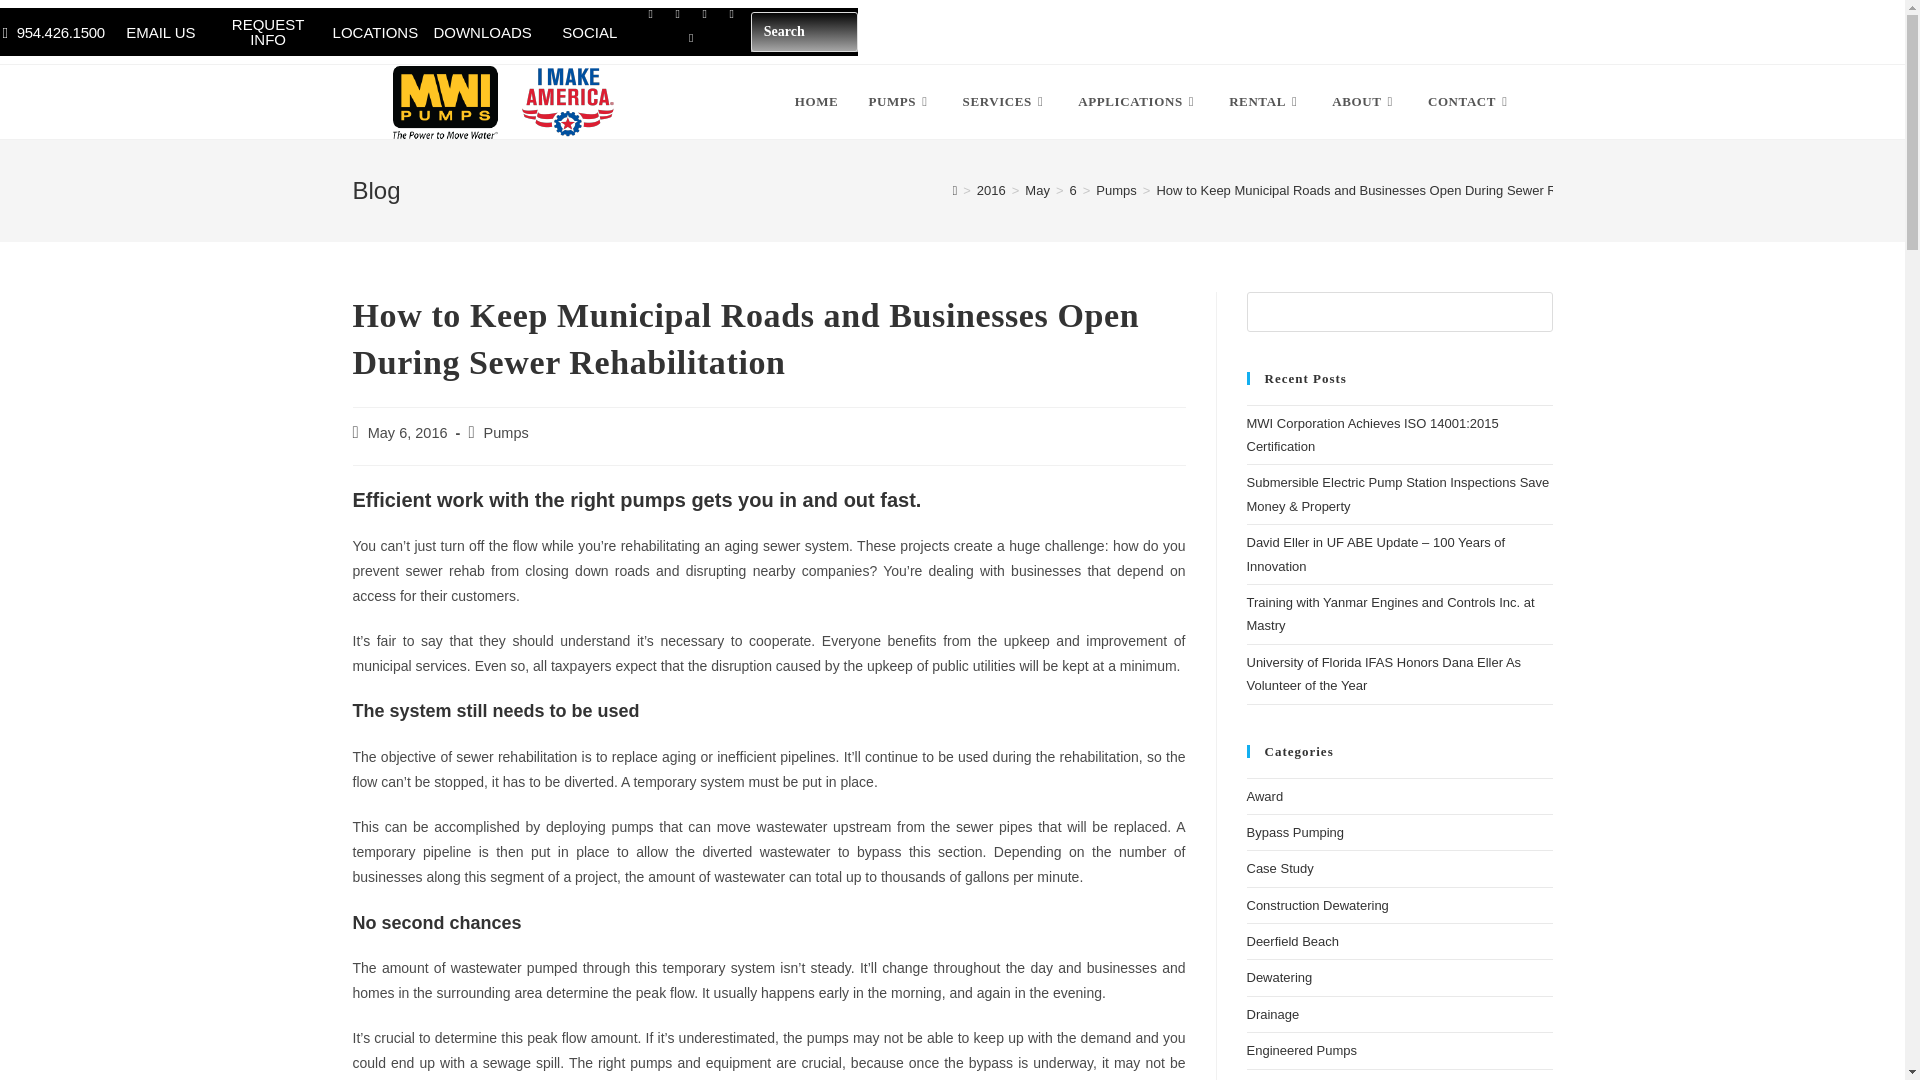 The height and width of the screenshot is (1080, 1920). Describe the element at coordinates (160, 32) in the screenshot. I see `EMAIL US` at that location.